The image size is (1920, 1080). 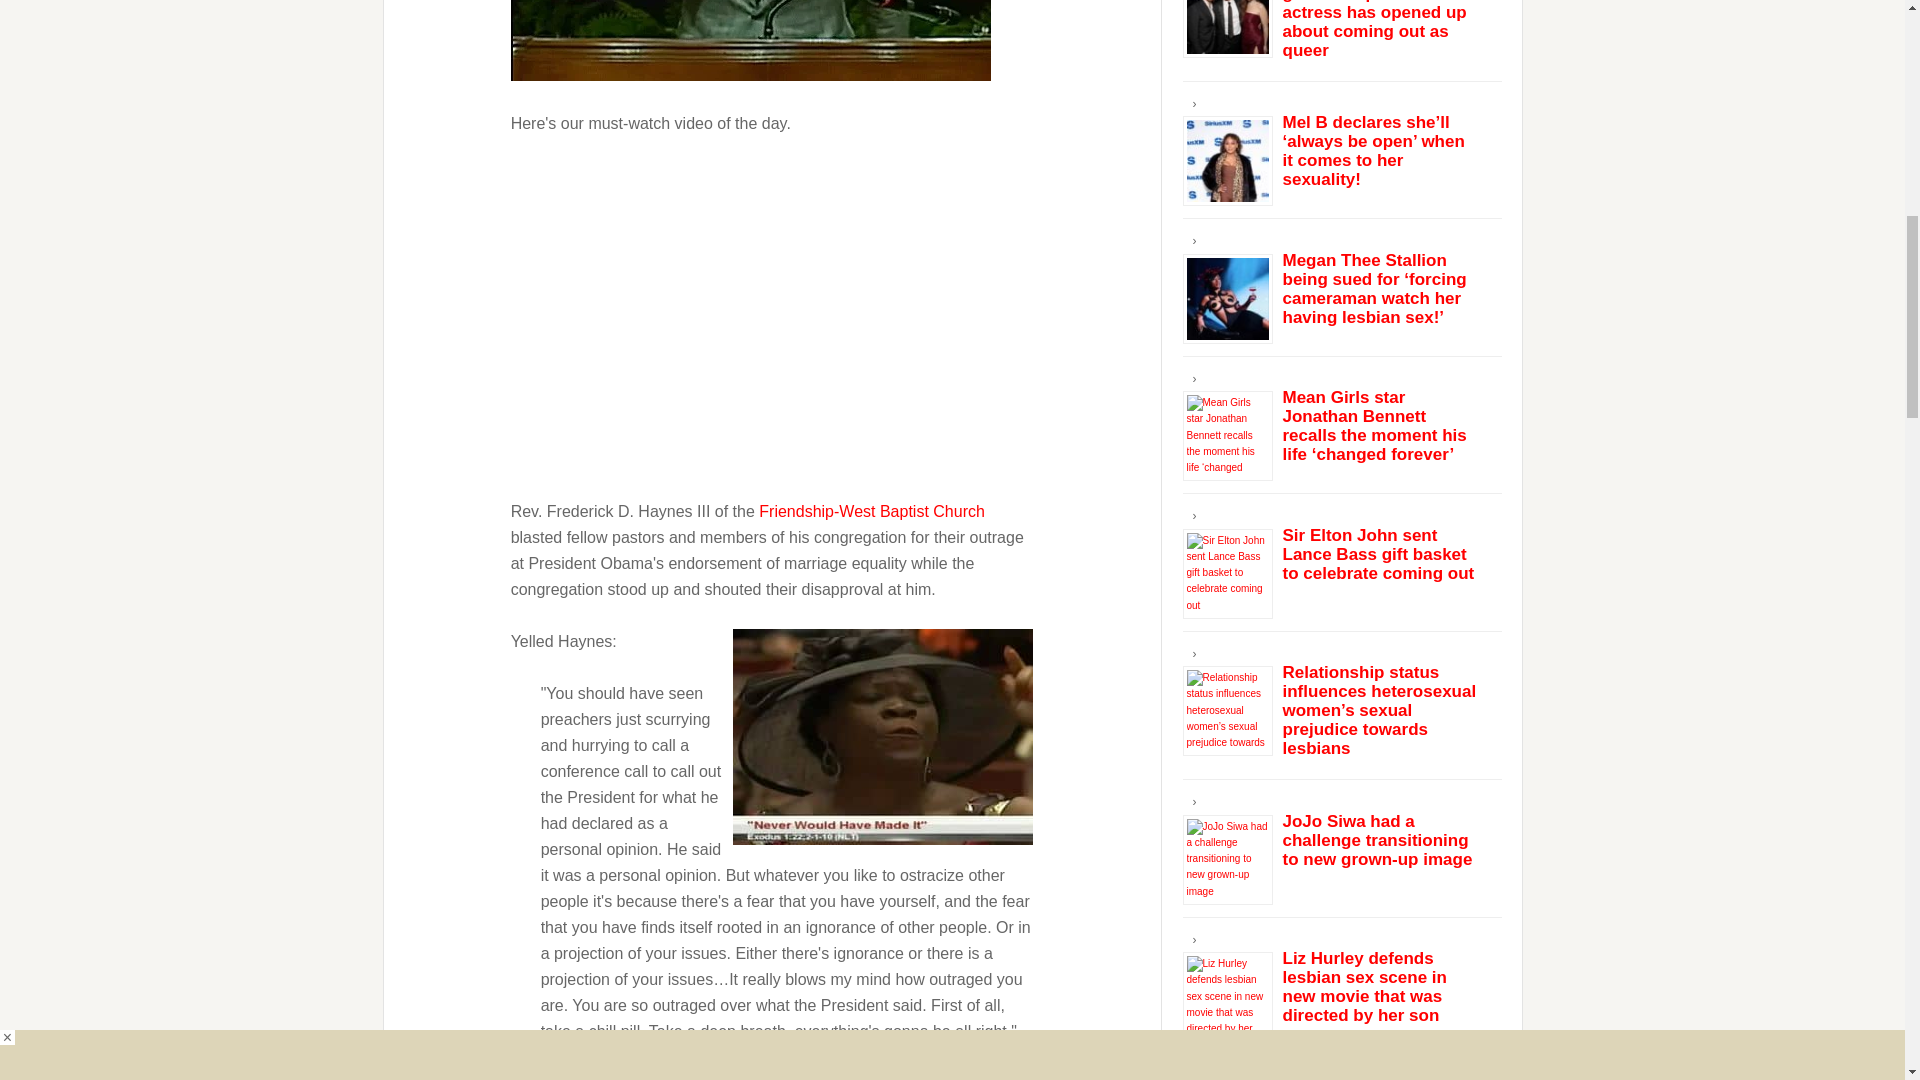 I want to click on Haynes, so click(x=750, y=40).